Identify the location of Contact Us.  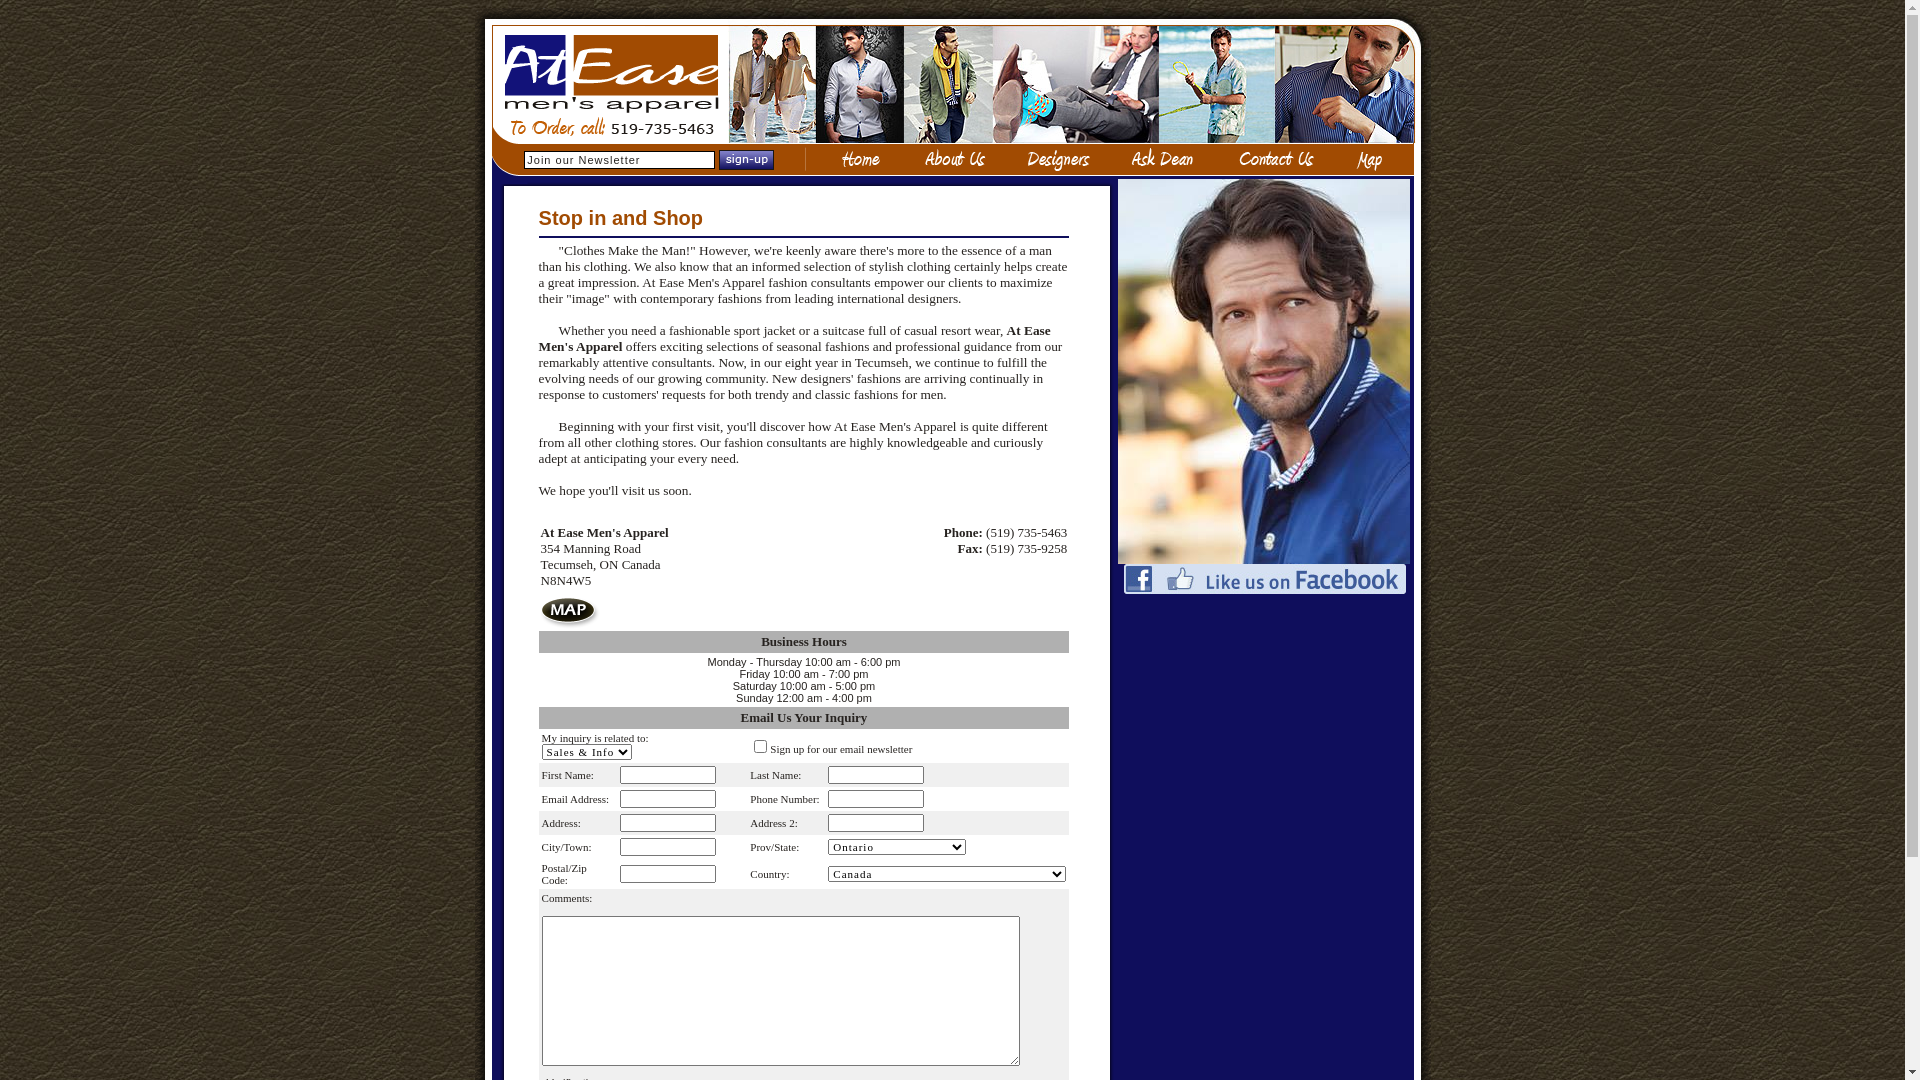
(1275, 160).